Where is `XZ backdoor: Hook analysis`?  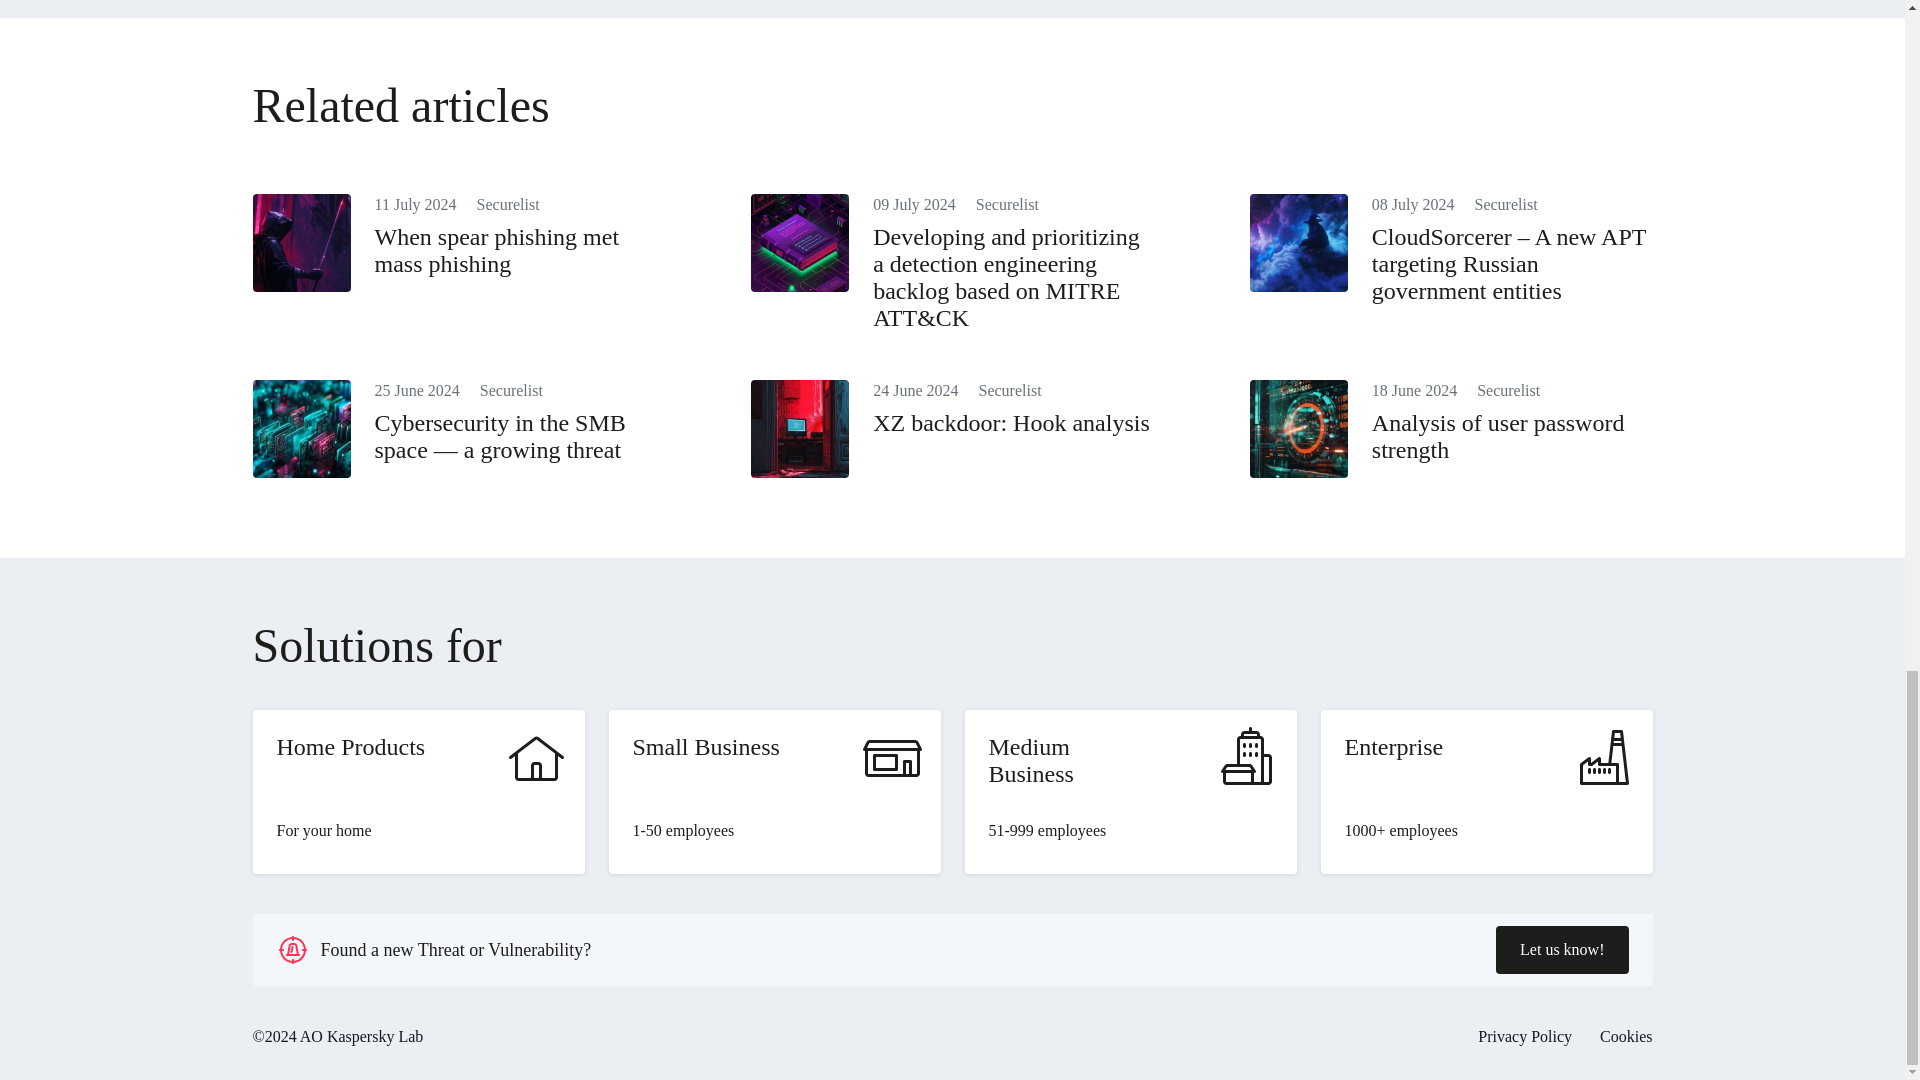 XZ backdoor: Hook analysis is located at coordinates (1012, 423).